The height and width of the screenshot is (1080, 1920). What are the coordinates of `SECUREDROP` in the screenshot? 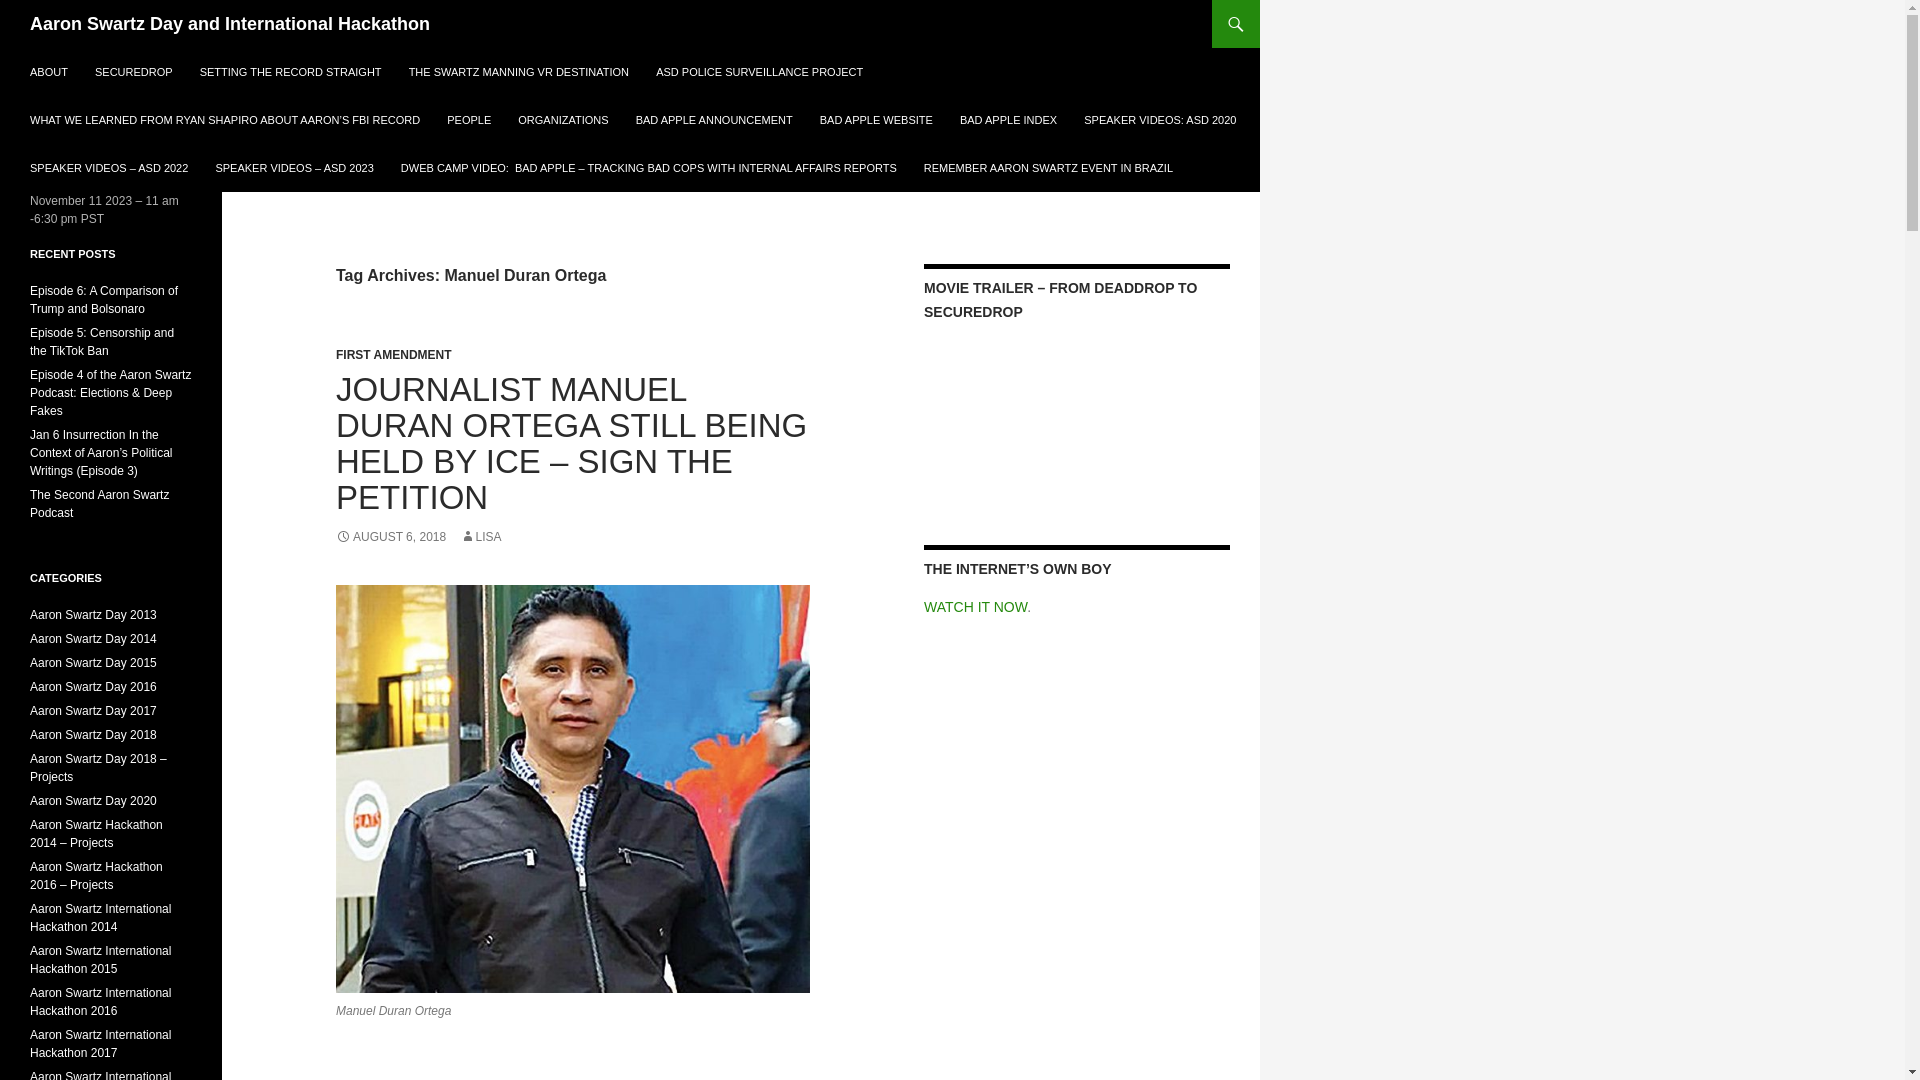 It's located at (133, 72).